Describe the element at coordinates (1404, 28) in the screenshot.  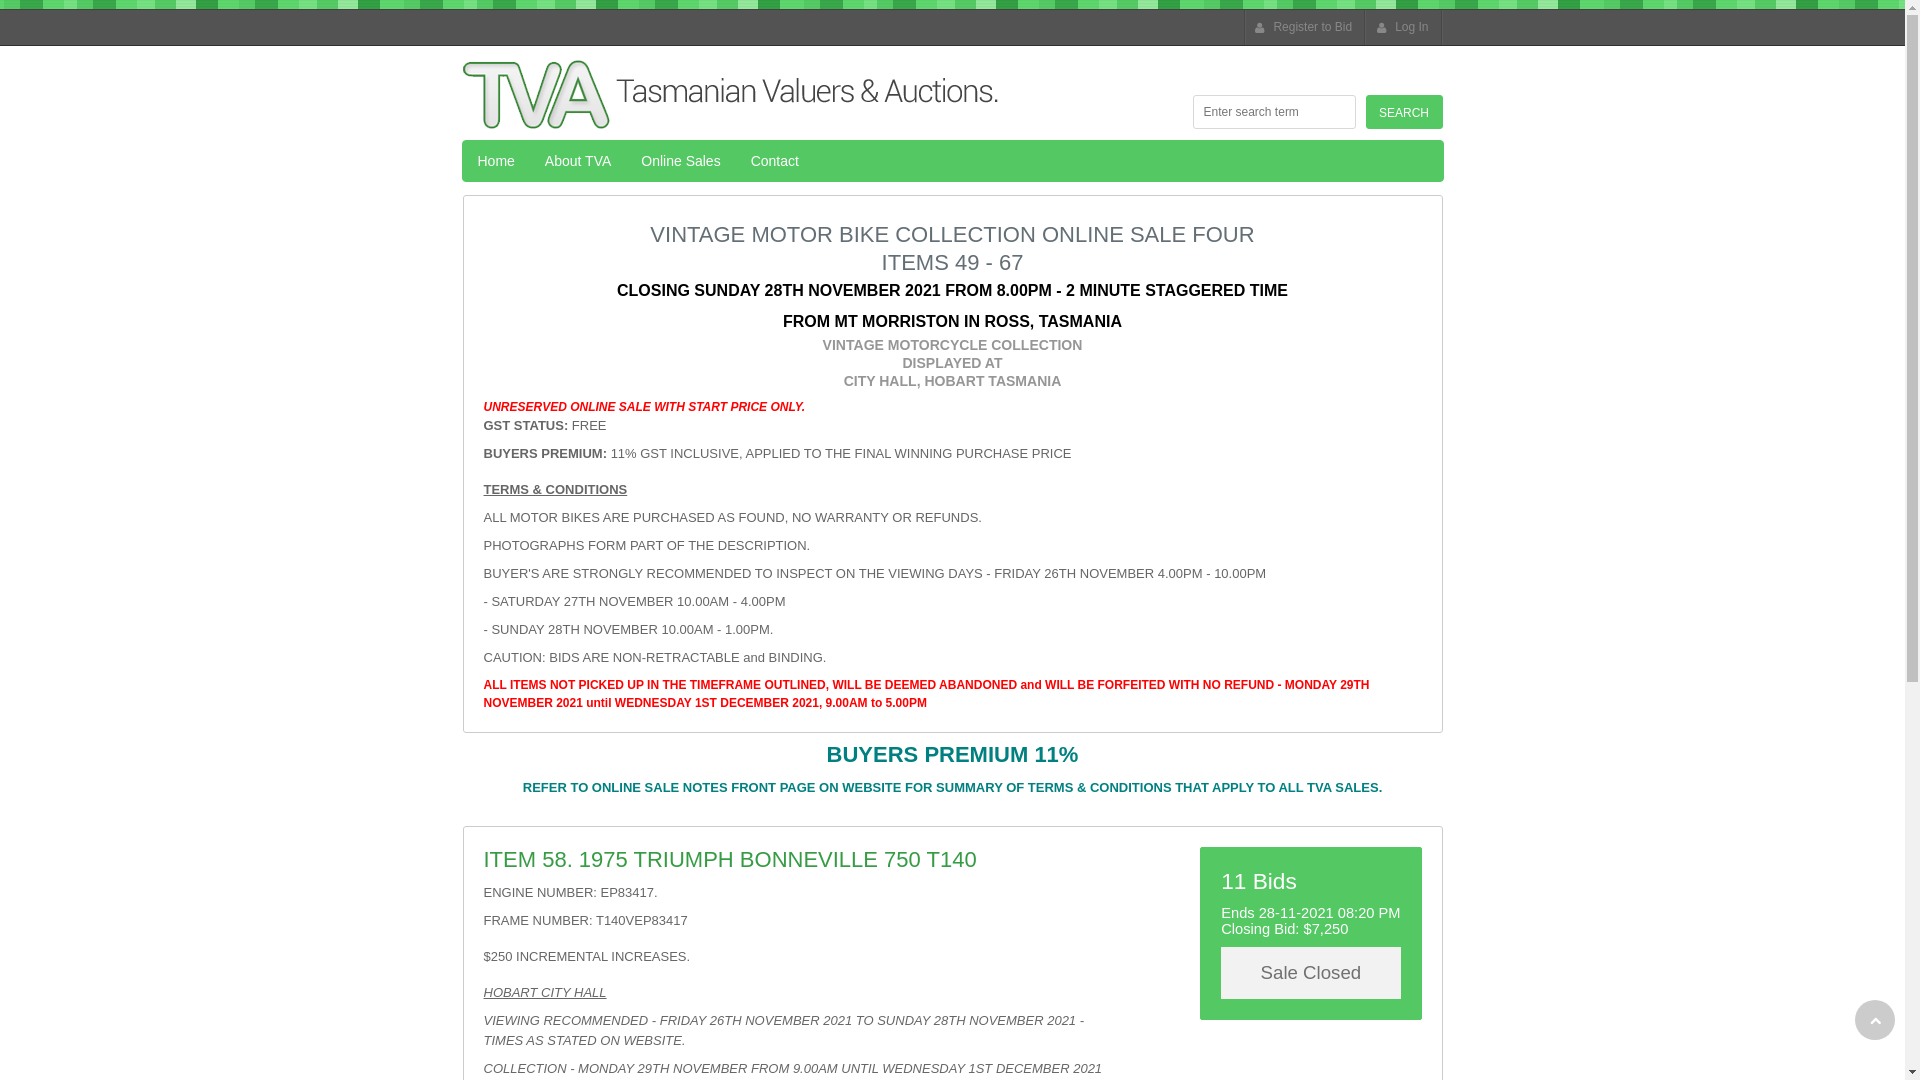
I see `Log In` at that location.